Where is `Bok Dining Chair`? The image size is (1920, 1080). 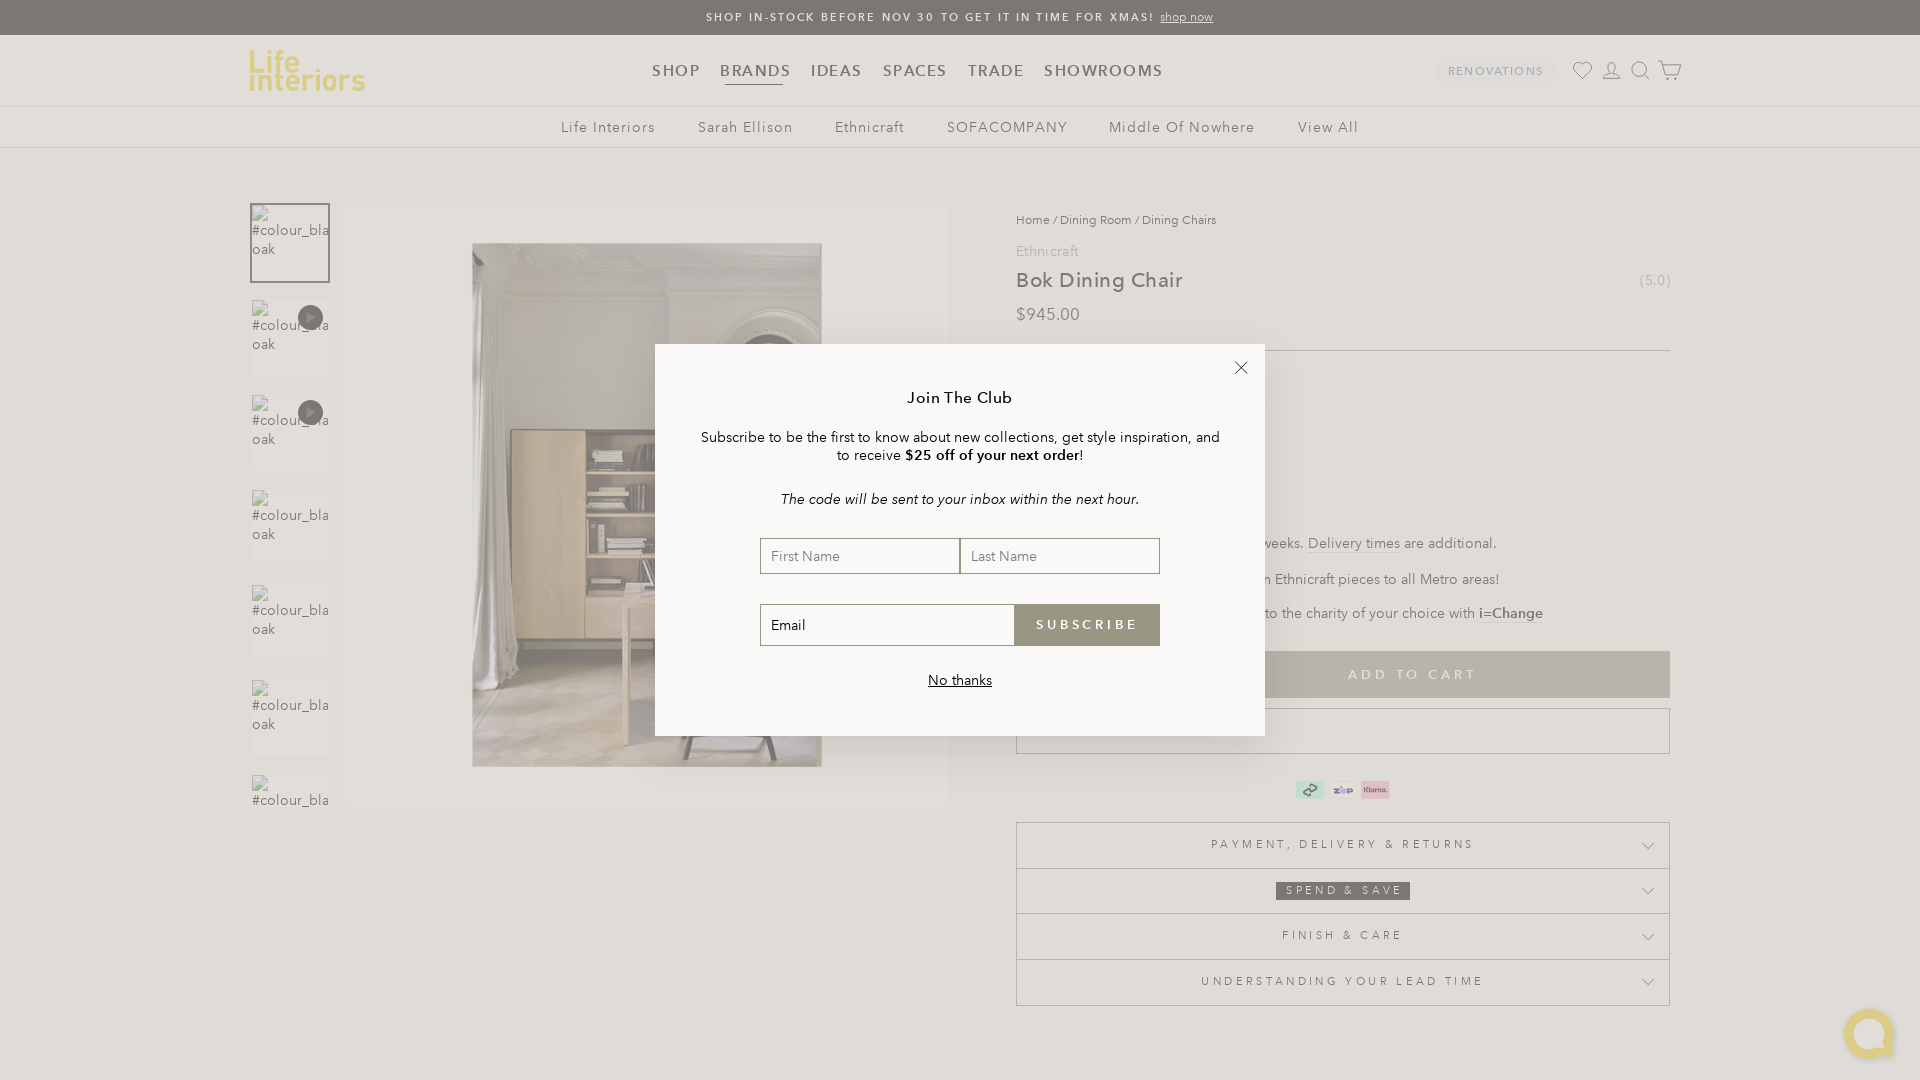 Bok Dining Chair is located at coordinates (1234, 236).